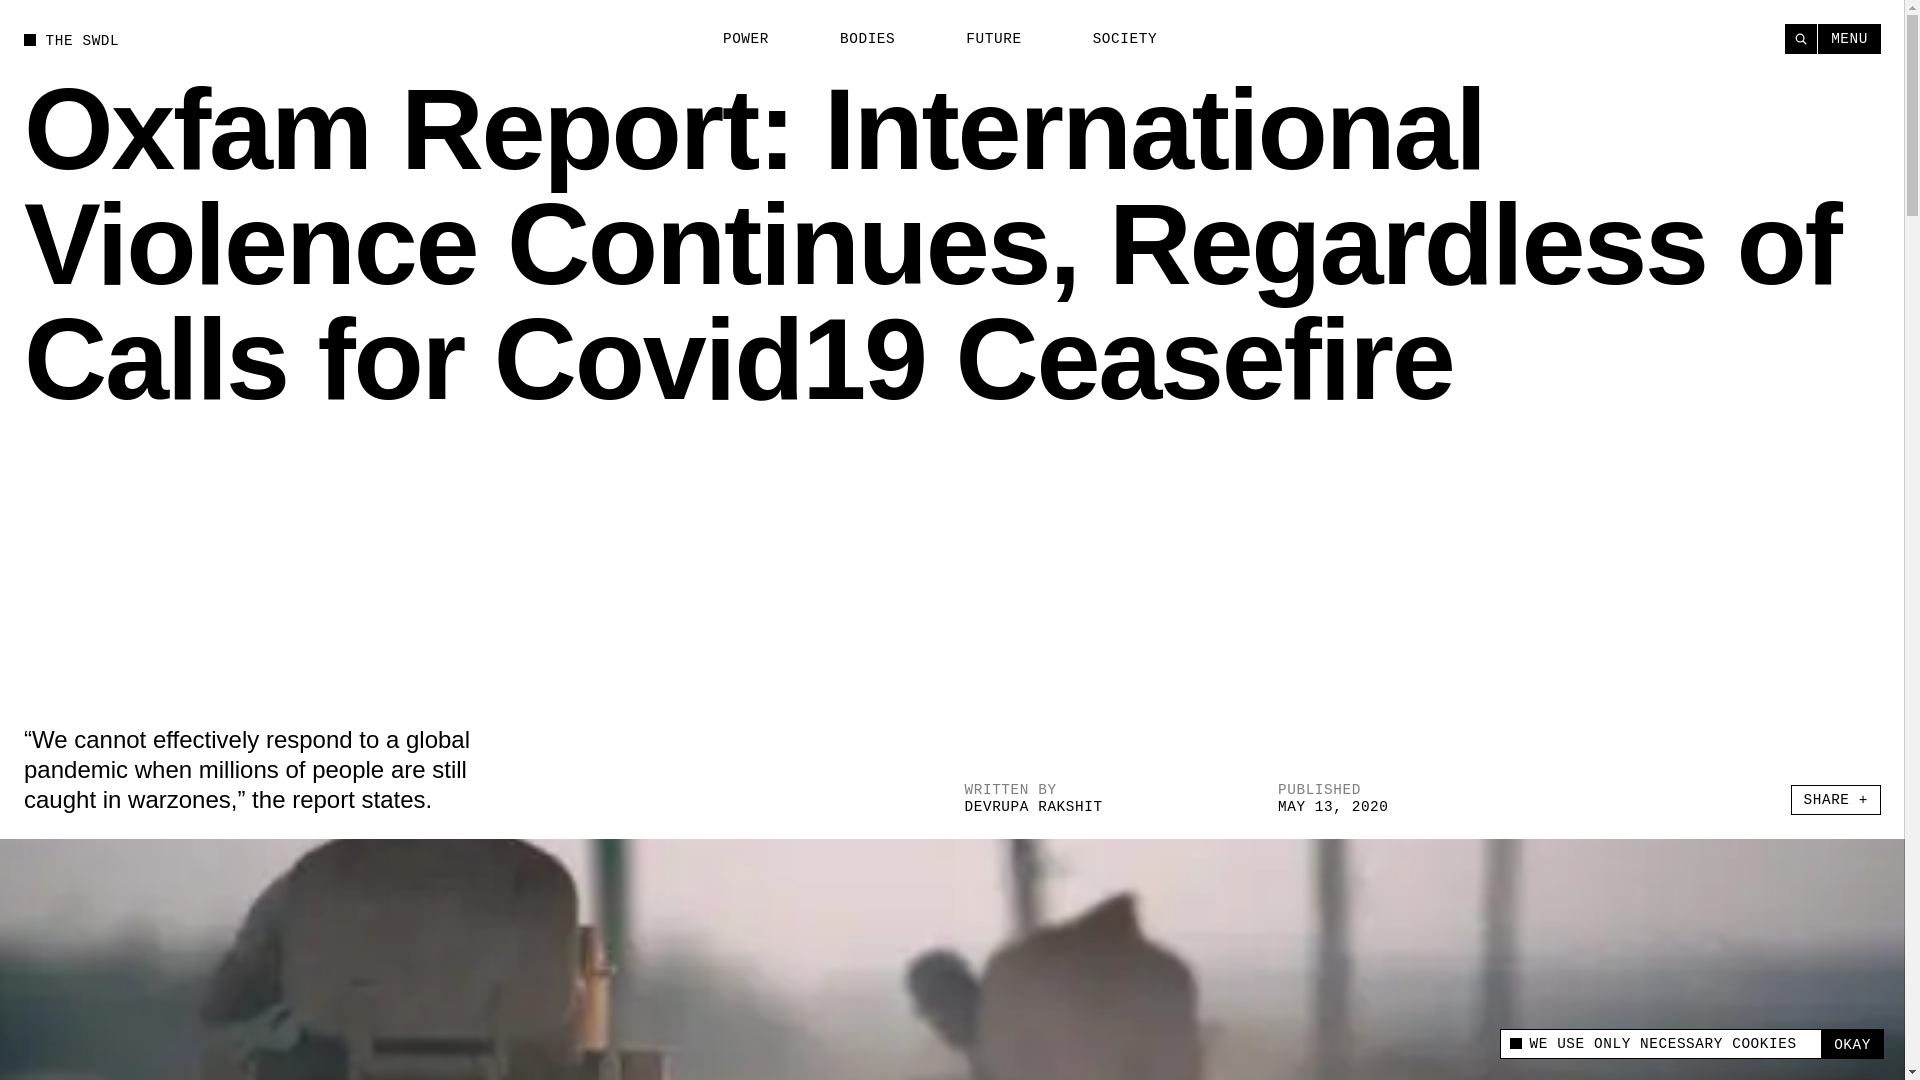 The height and width of the screenshot is (1080, 1920). Describe the element at coordinates (1113, 39) in the screenshot. I see `SOCIETY` at that location.